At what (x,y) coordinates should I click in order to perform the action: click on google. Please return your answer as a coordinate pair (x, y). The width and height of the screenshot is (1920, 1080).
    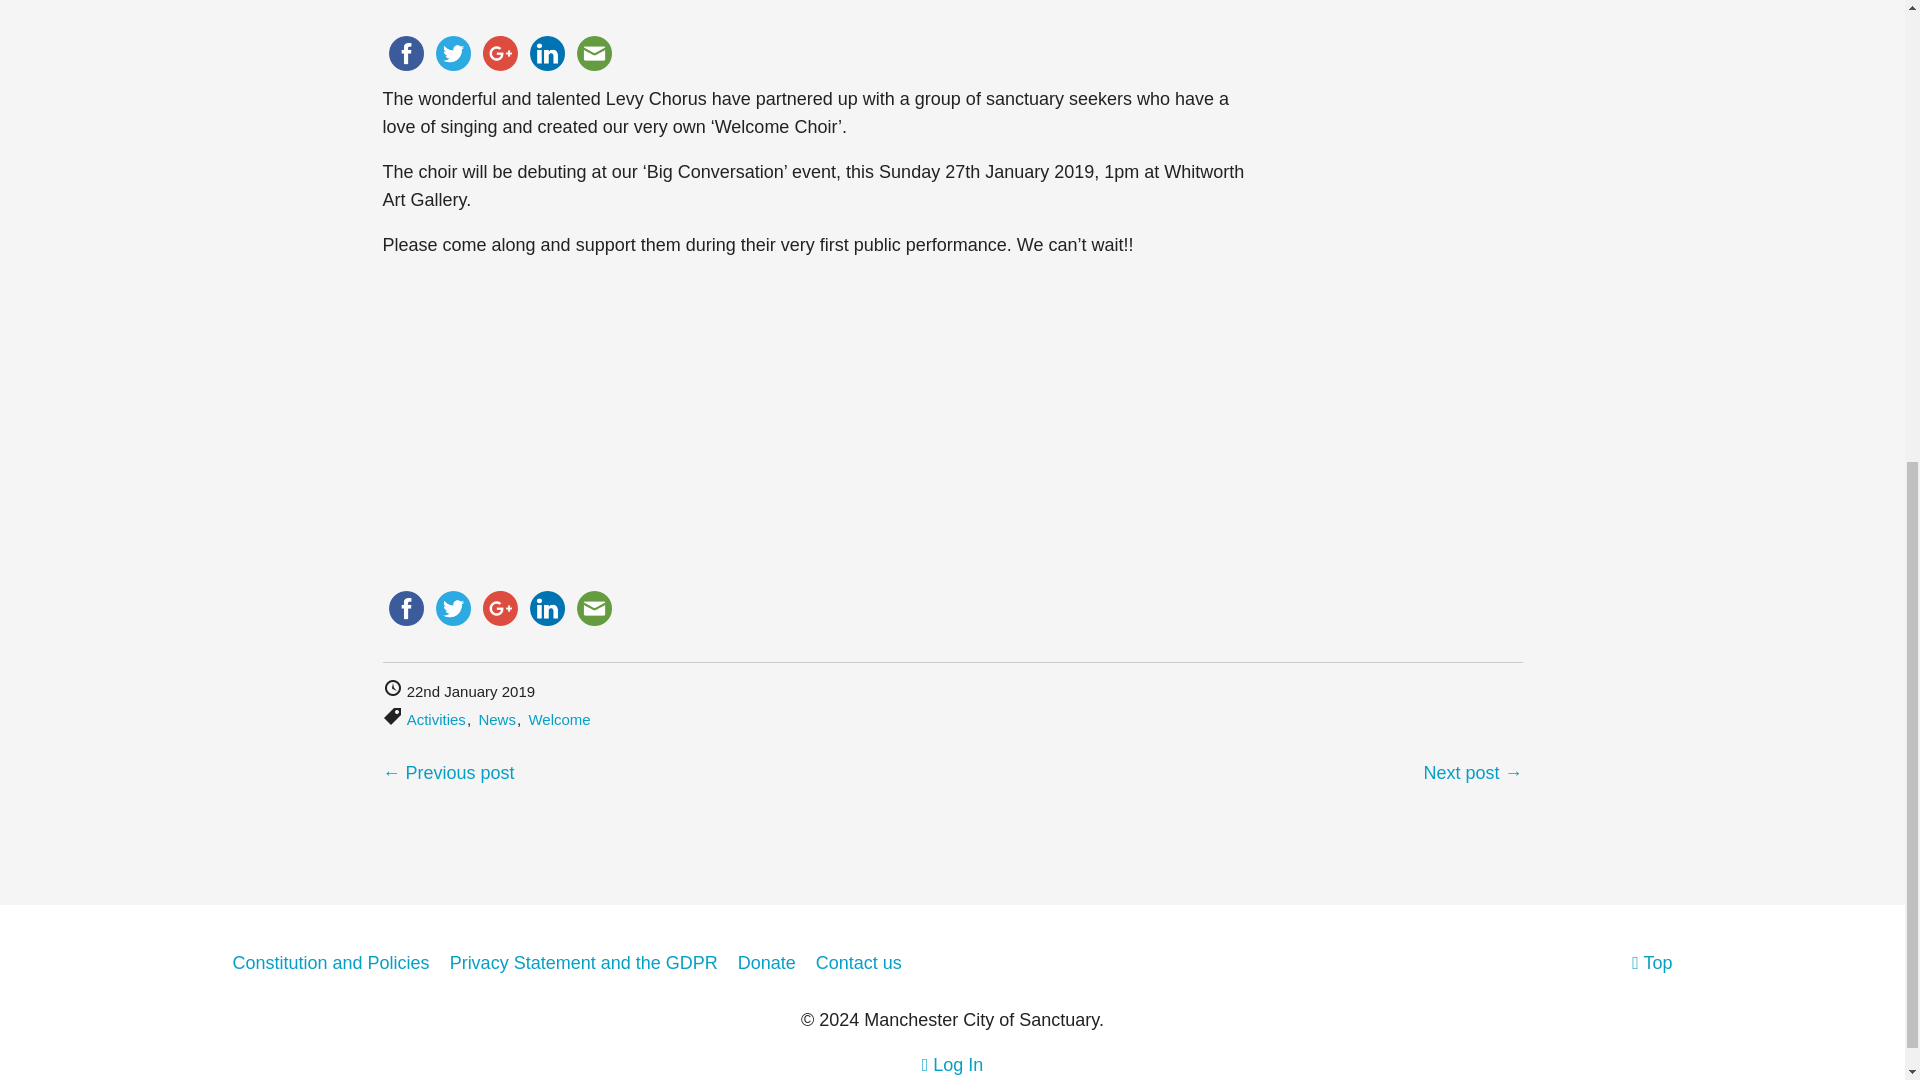
    Looking at the image, I should click on (499, 53).